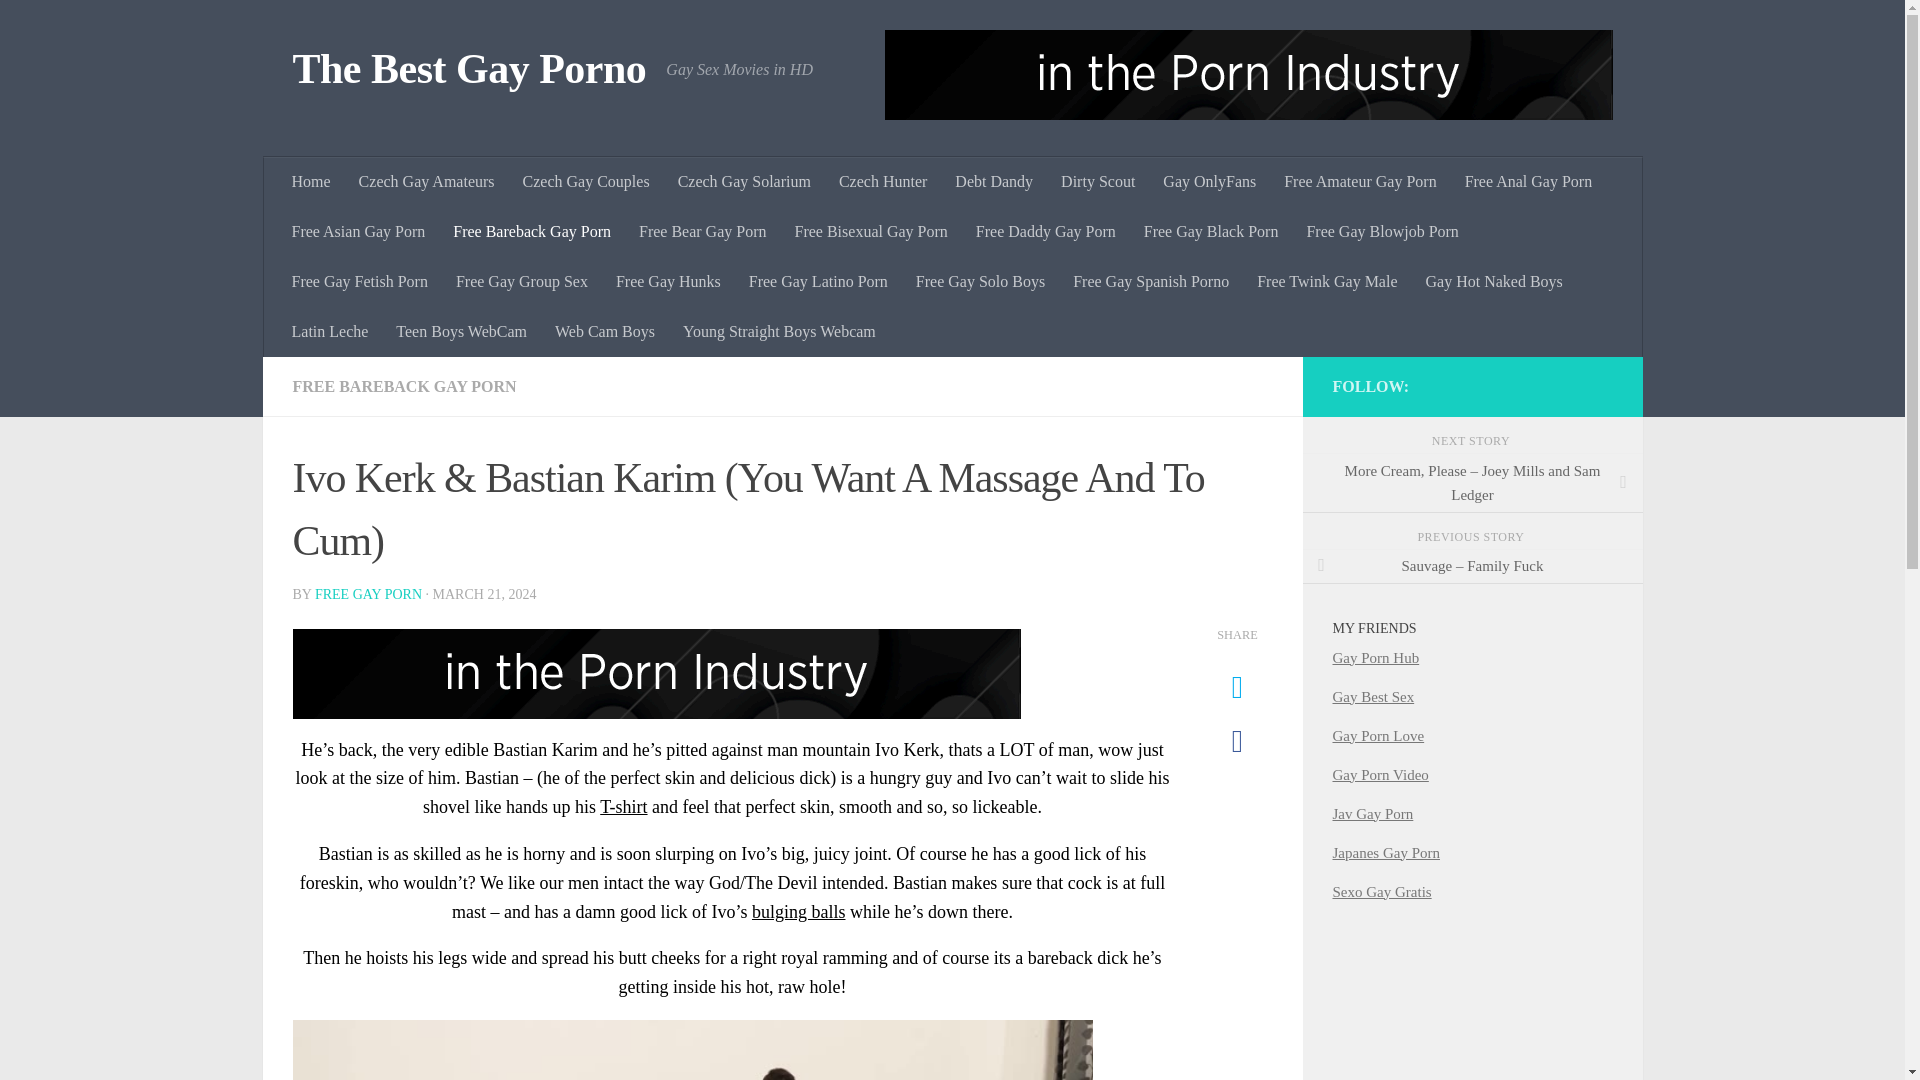  What do you see at coordinates (1372, 813) in the screenshot?
I see `Jav Gay Porn` at bounding box center [1372, 813].